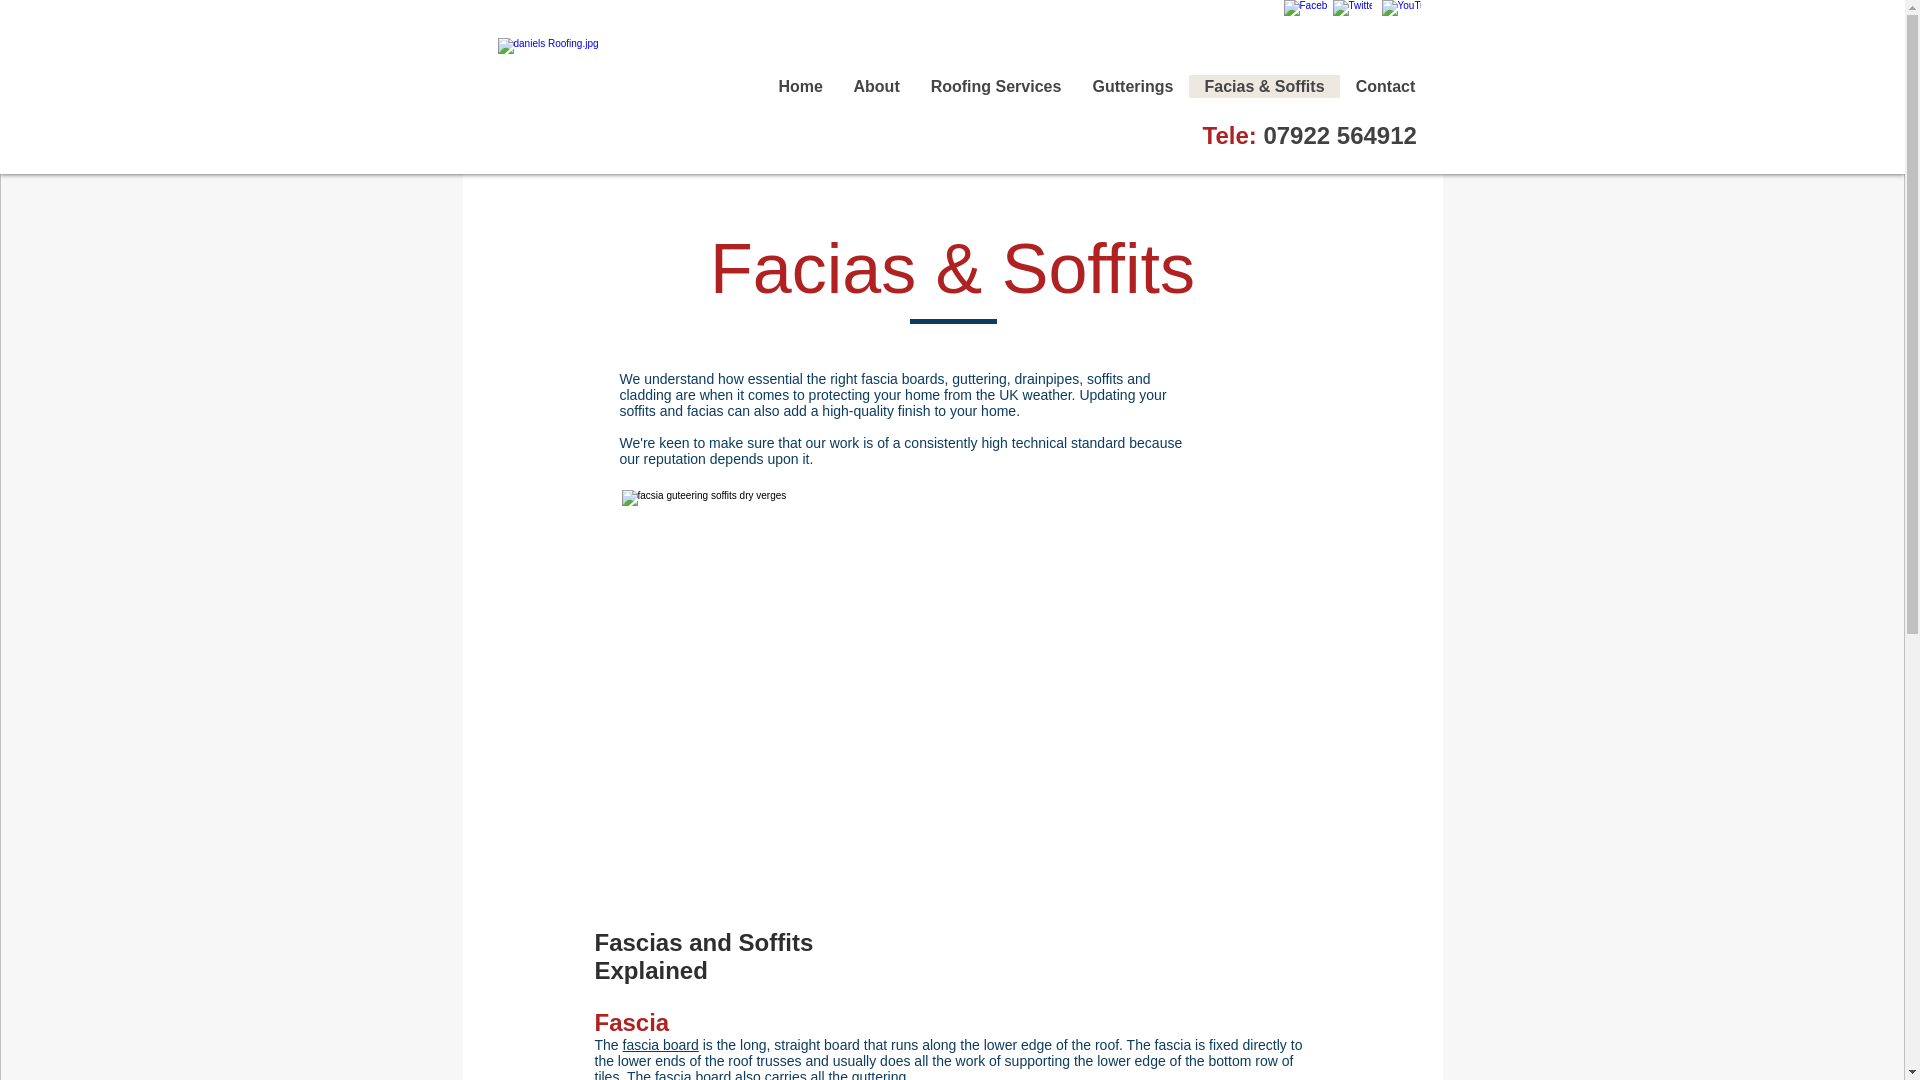 The height and width of the screenshot is (1080, 1920). Describe the element at coordinates (1385, 86) in the screenshot. I see `Contact` at that location.